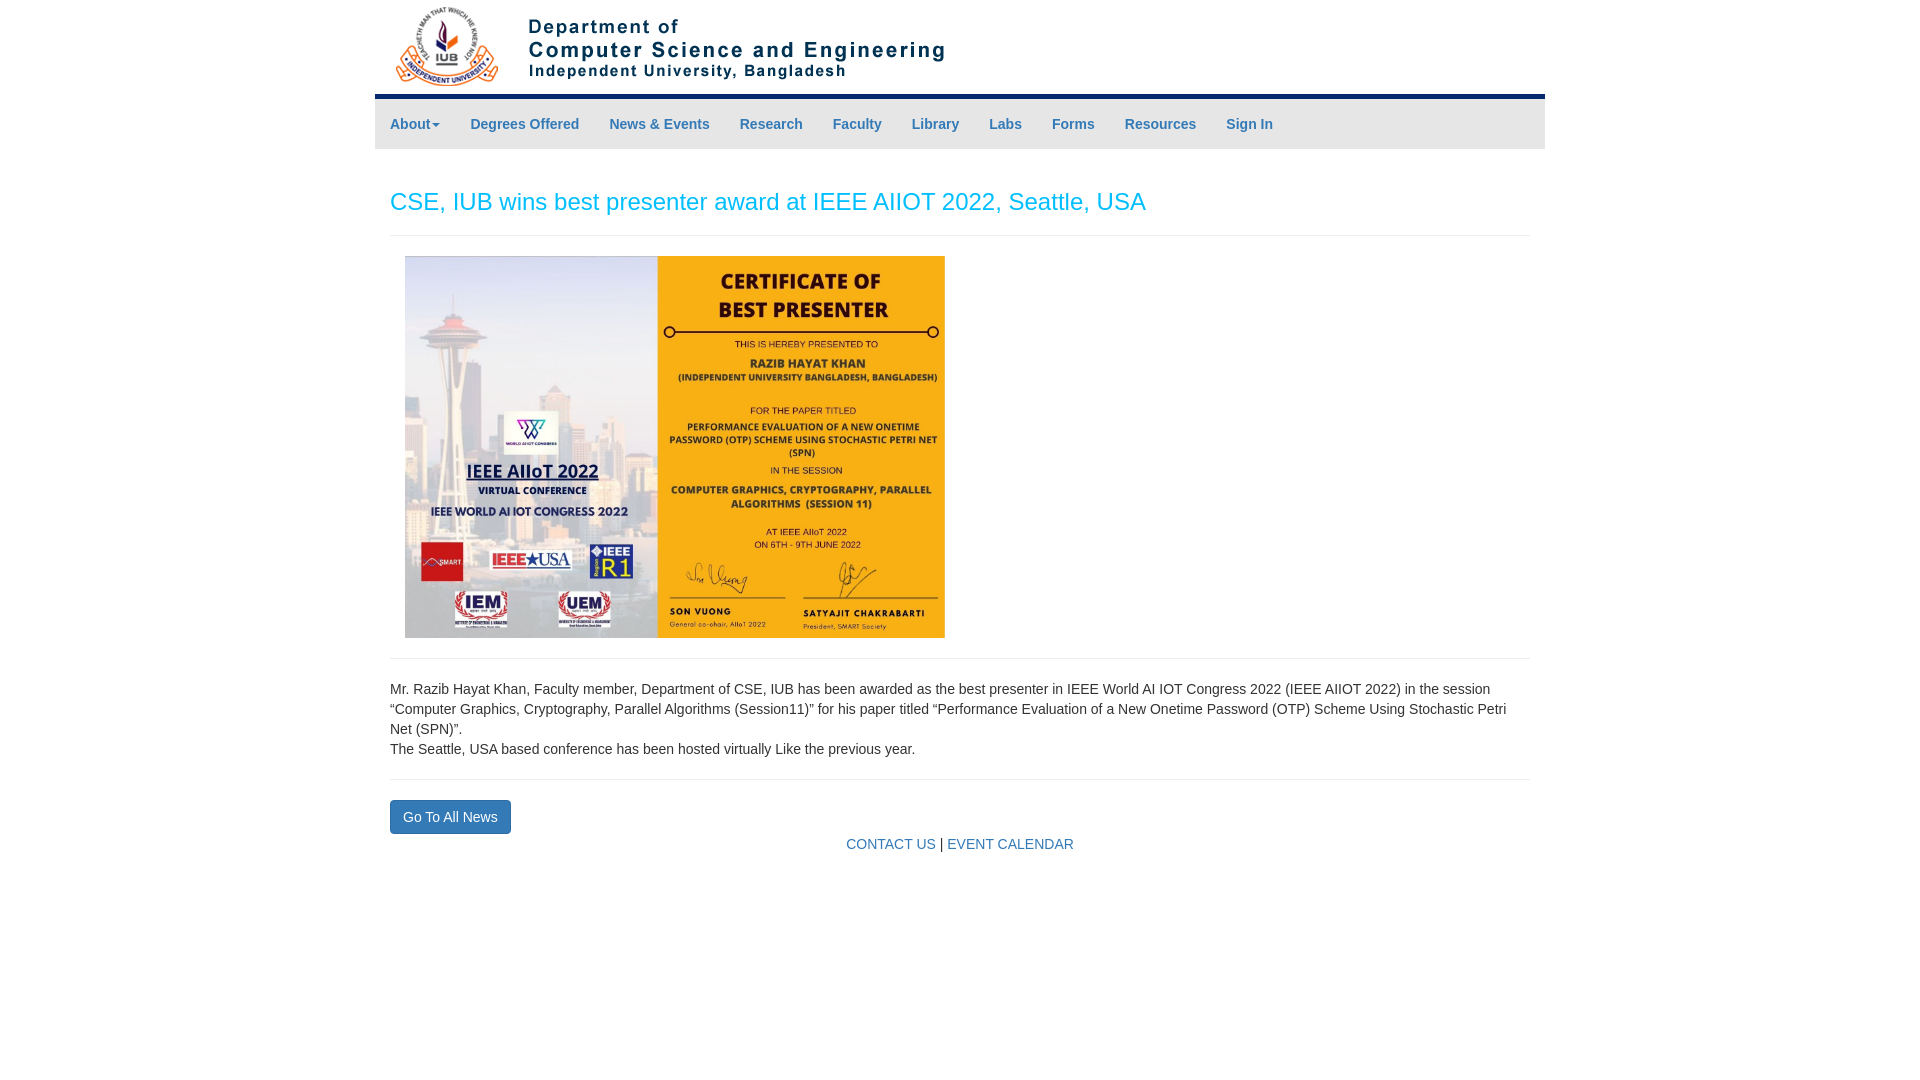 The width and height of the screenshot is (1920, 1080). I want to click on Research, so click(772, 124).